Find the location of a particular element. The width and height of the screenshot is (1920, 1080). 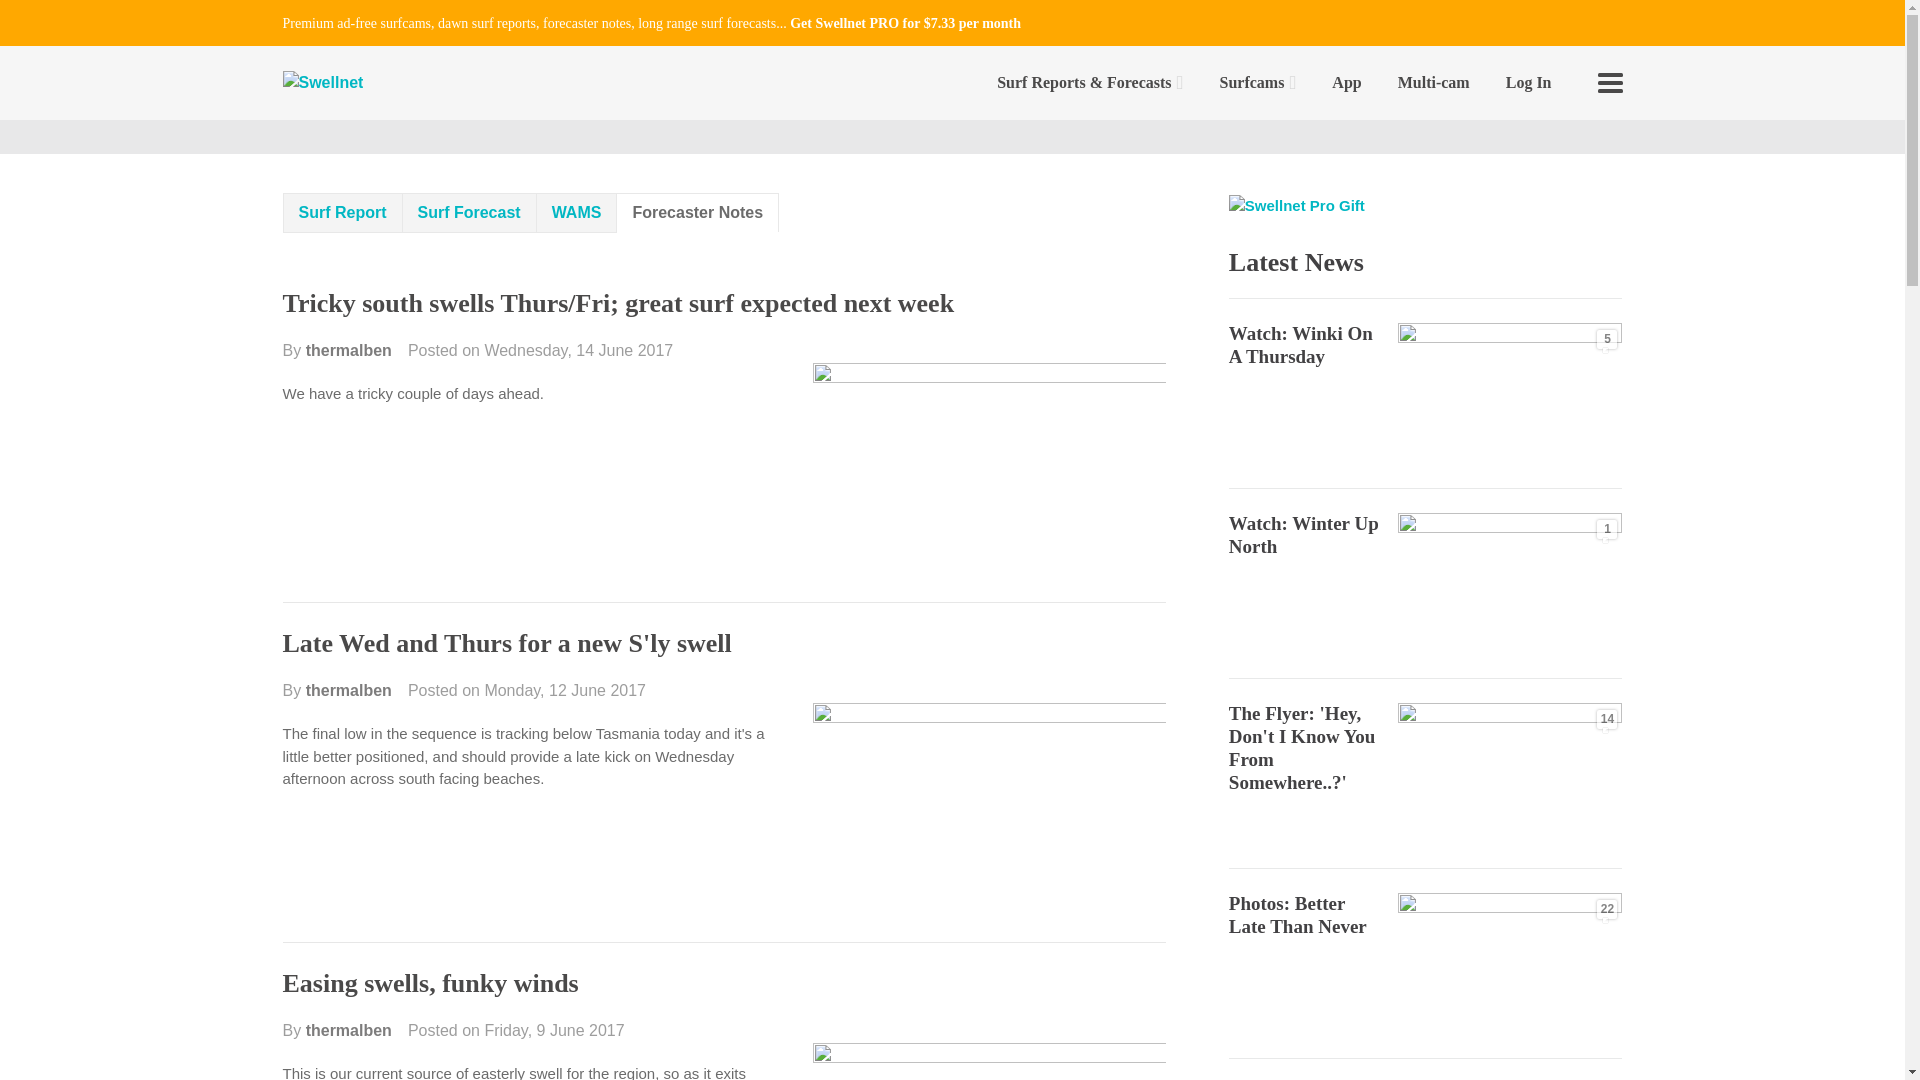

Forecaster Notes is located at coordinates (698, 212).